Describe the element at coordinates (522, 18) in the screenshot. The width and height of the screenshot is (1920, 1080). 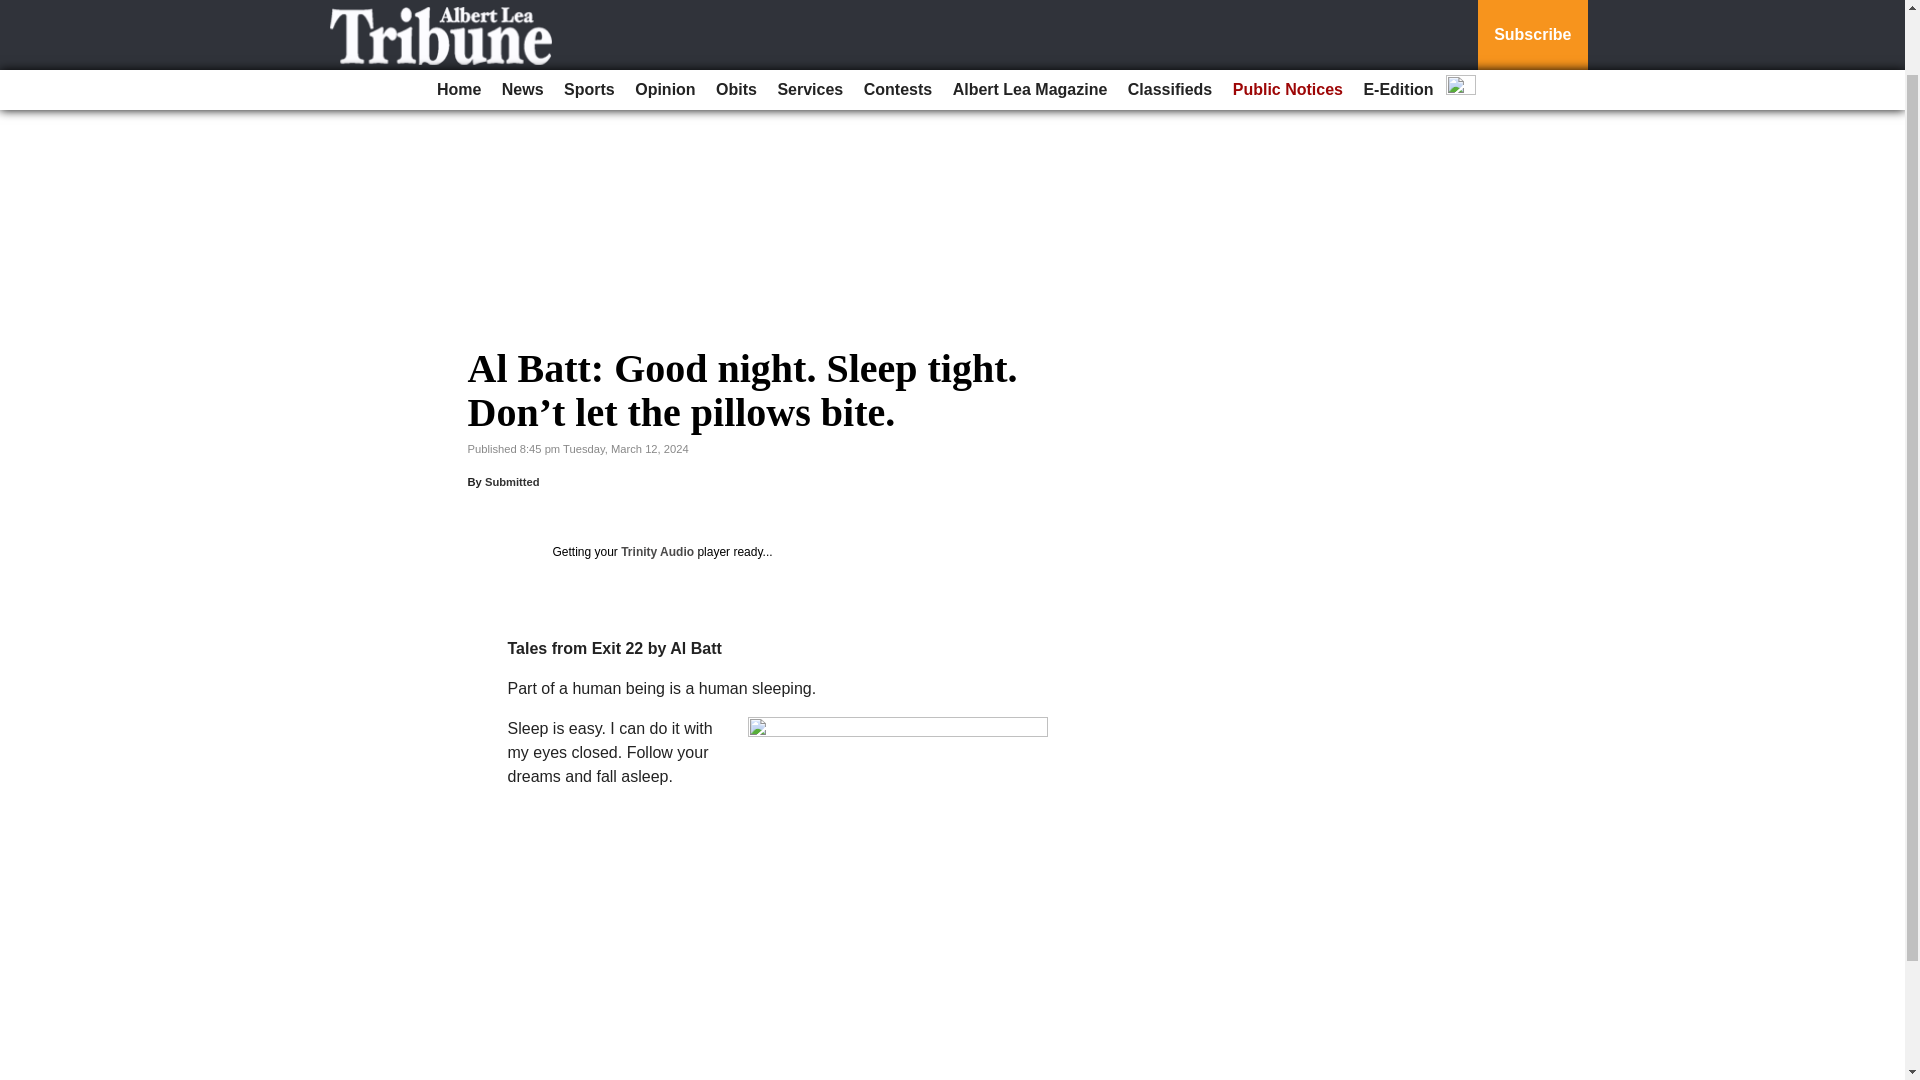
I see `News` at that location.